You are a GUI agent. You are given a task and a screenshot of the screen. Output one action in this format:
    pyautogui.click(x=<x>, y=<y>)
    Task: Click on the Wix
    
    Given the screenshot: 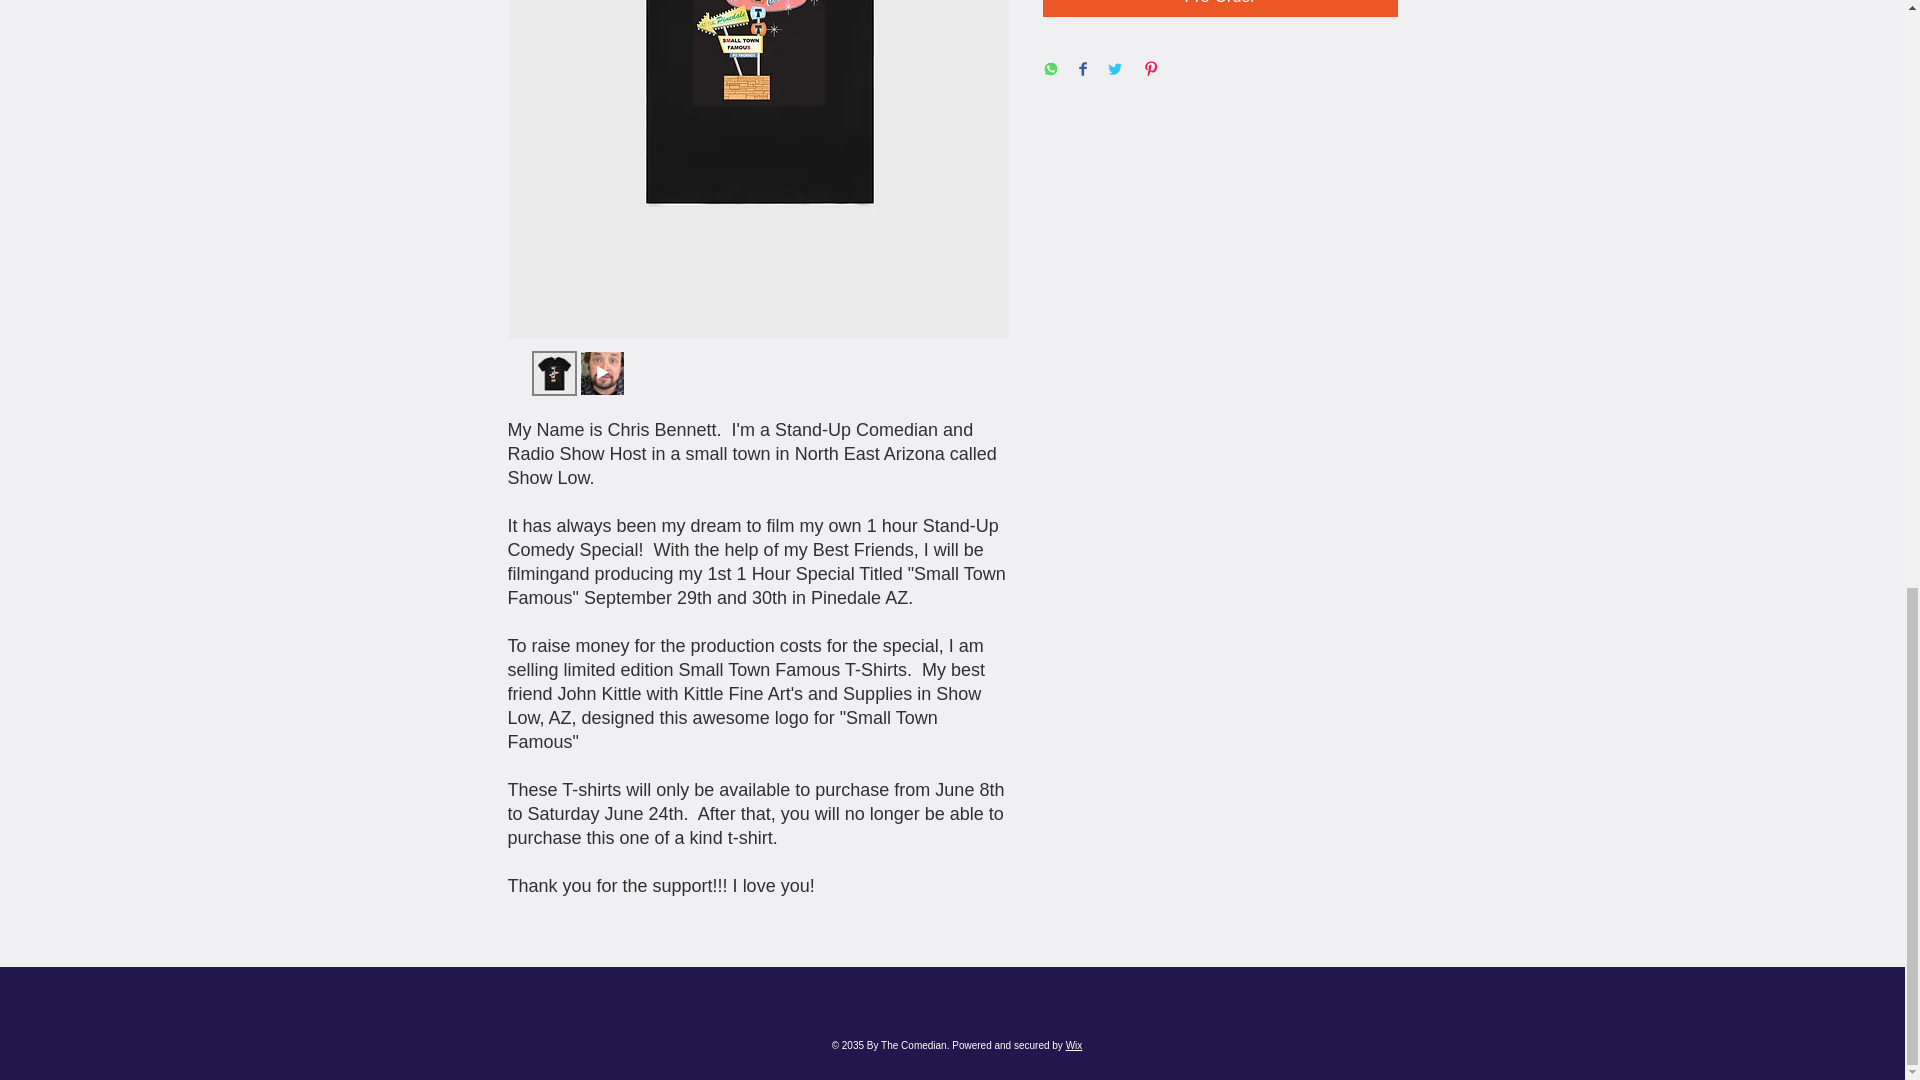 What is the action you would take?
    pyautogui.click(x=1074, y=1045)
    